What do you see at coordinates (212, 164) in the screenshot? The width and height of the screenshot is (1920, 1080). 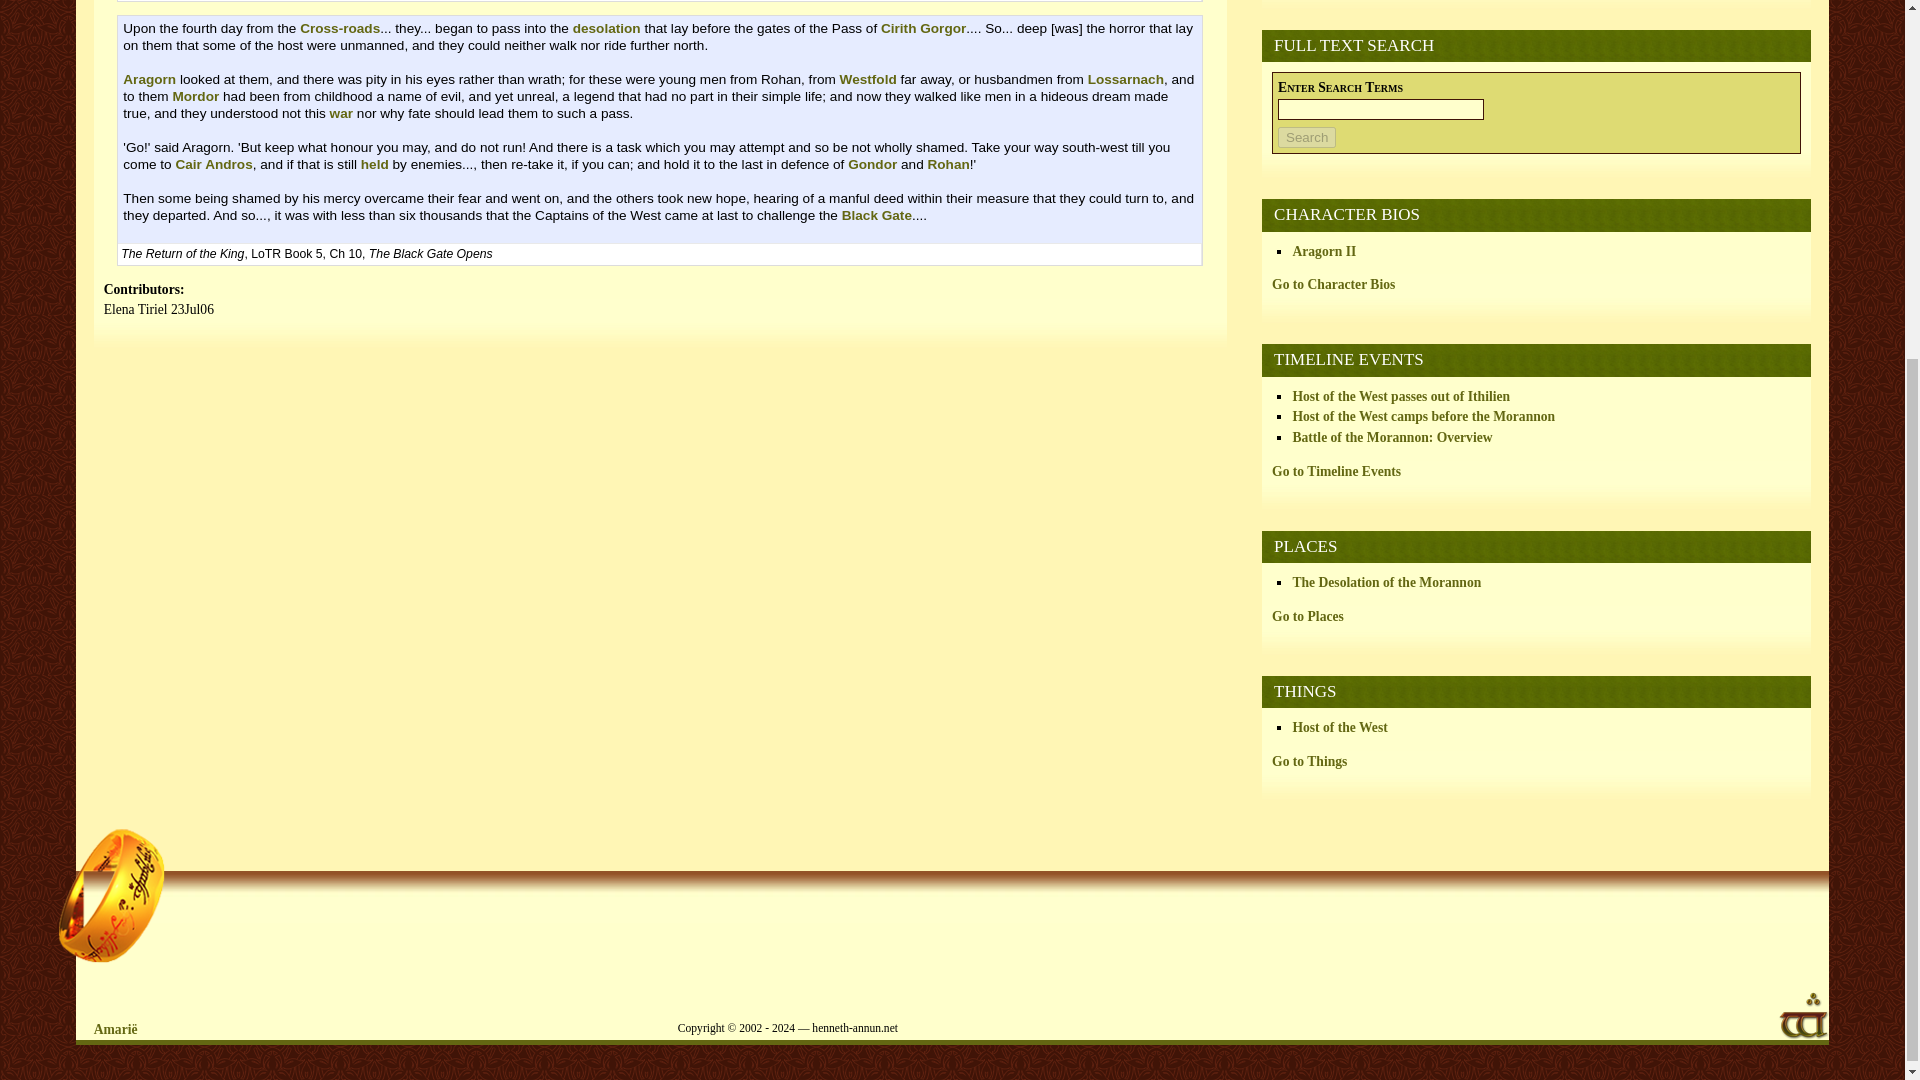 I see `Cair Andros` at bounding box center [212, 164].